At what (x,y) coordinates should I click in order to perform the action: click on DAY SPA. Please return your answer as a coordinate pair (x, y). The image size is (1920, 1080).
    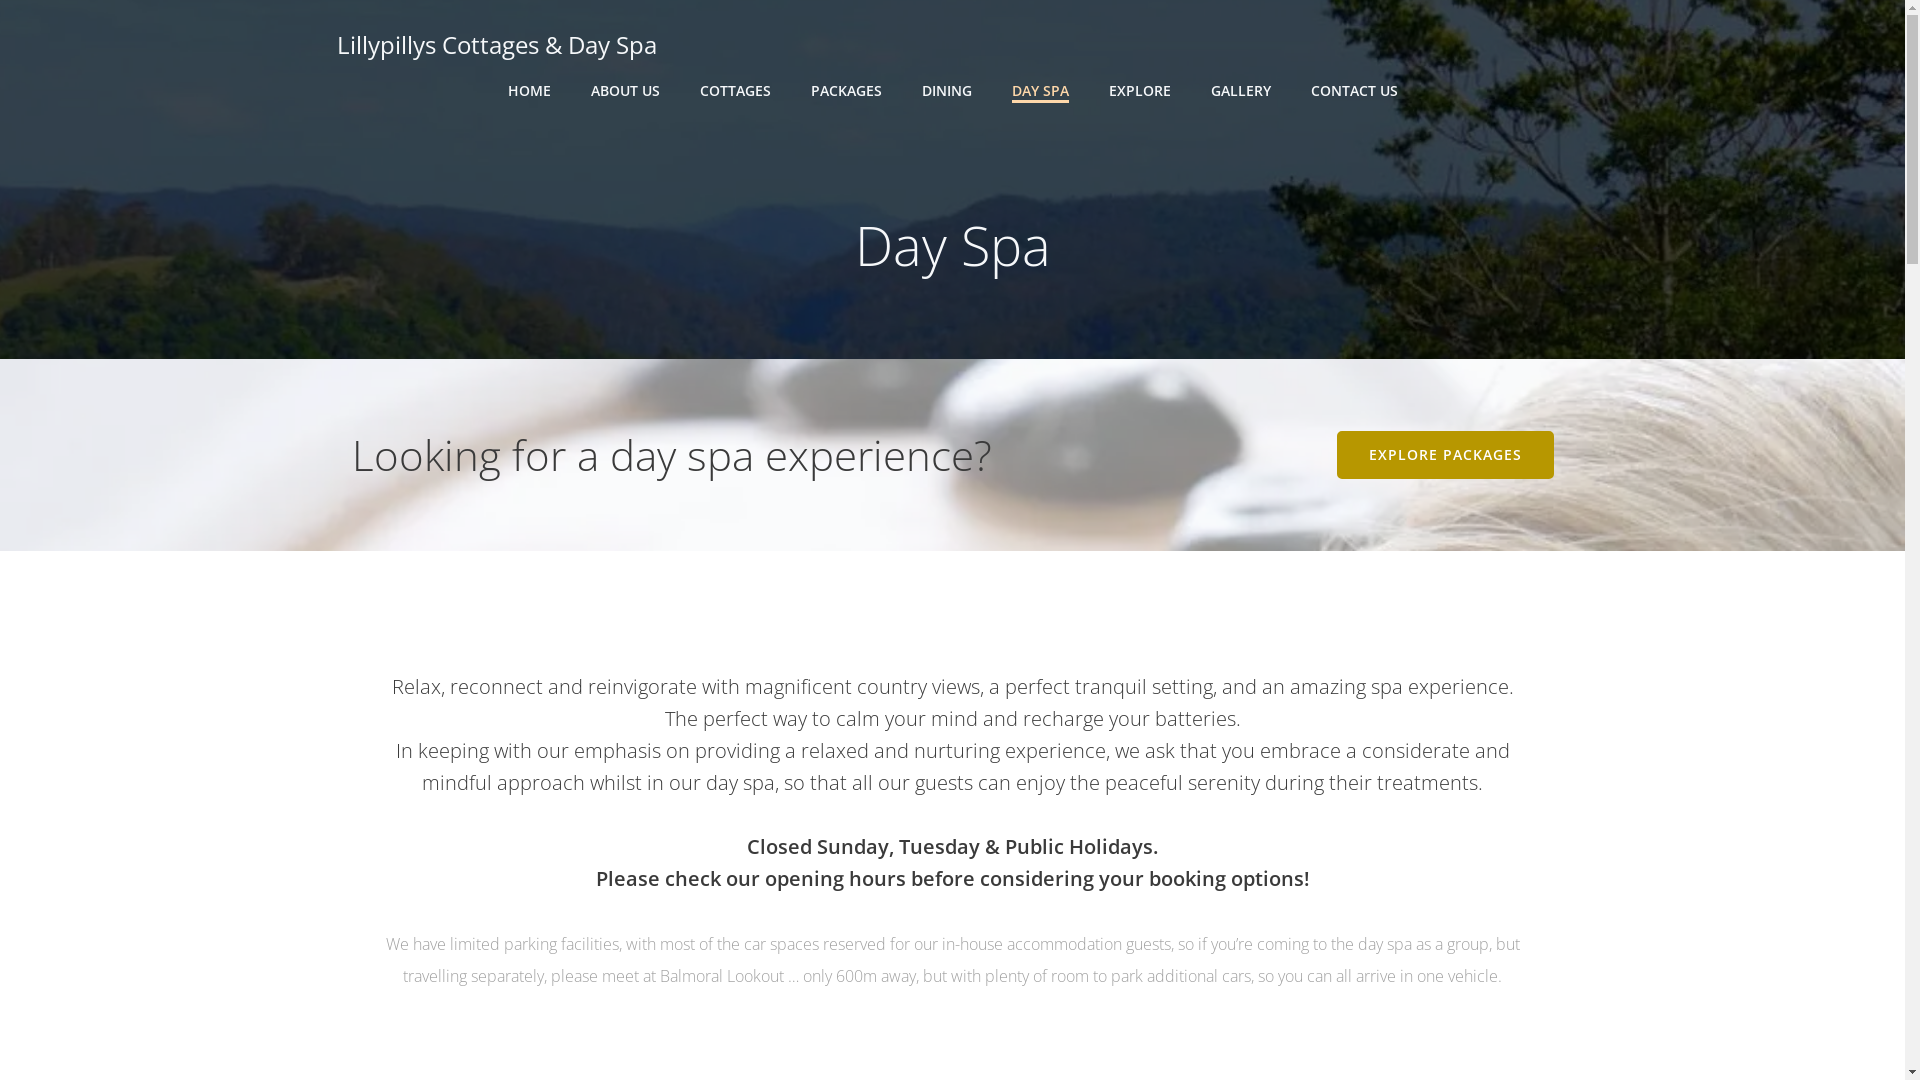
    Looking at the image, I should click on (1040, 90).